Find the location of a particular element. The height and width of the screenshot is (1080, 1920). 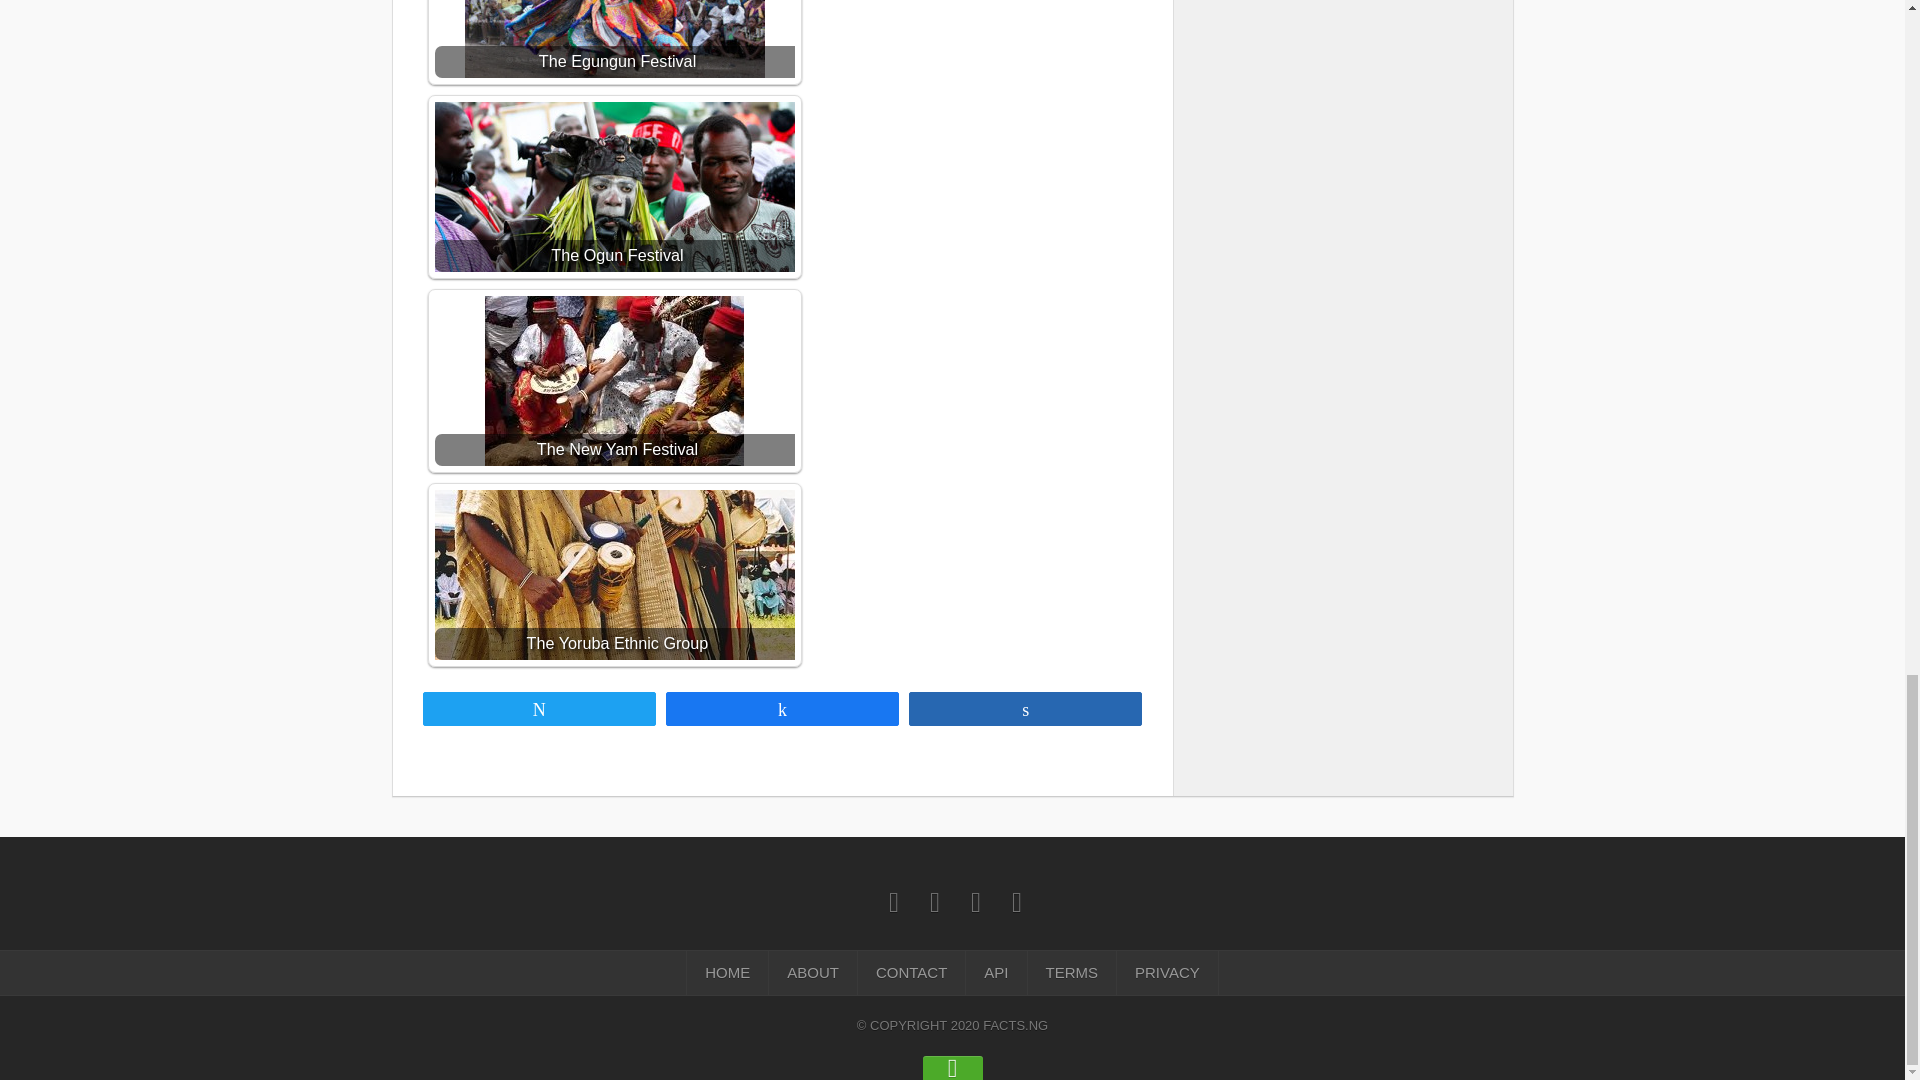

The Egungun Festival is located at coordinates (614, 38).